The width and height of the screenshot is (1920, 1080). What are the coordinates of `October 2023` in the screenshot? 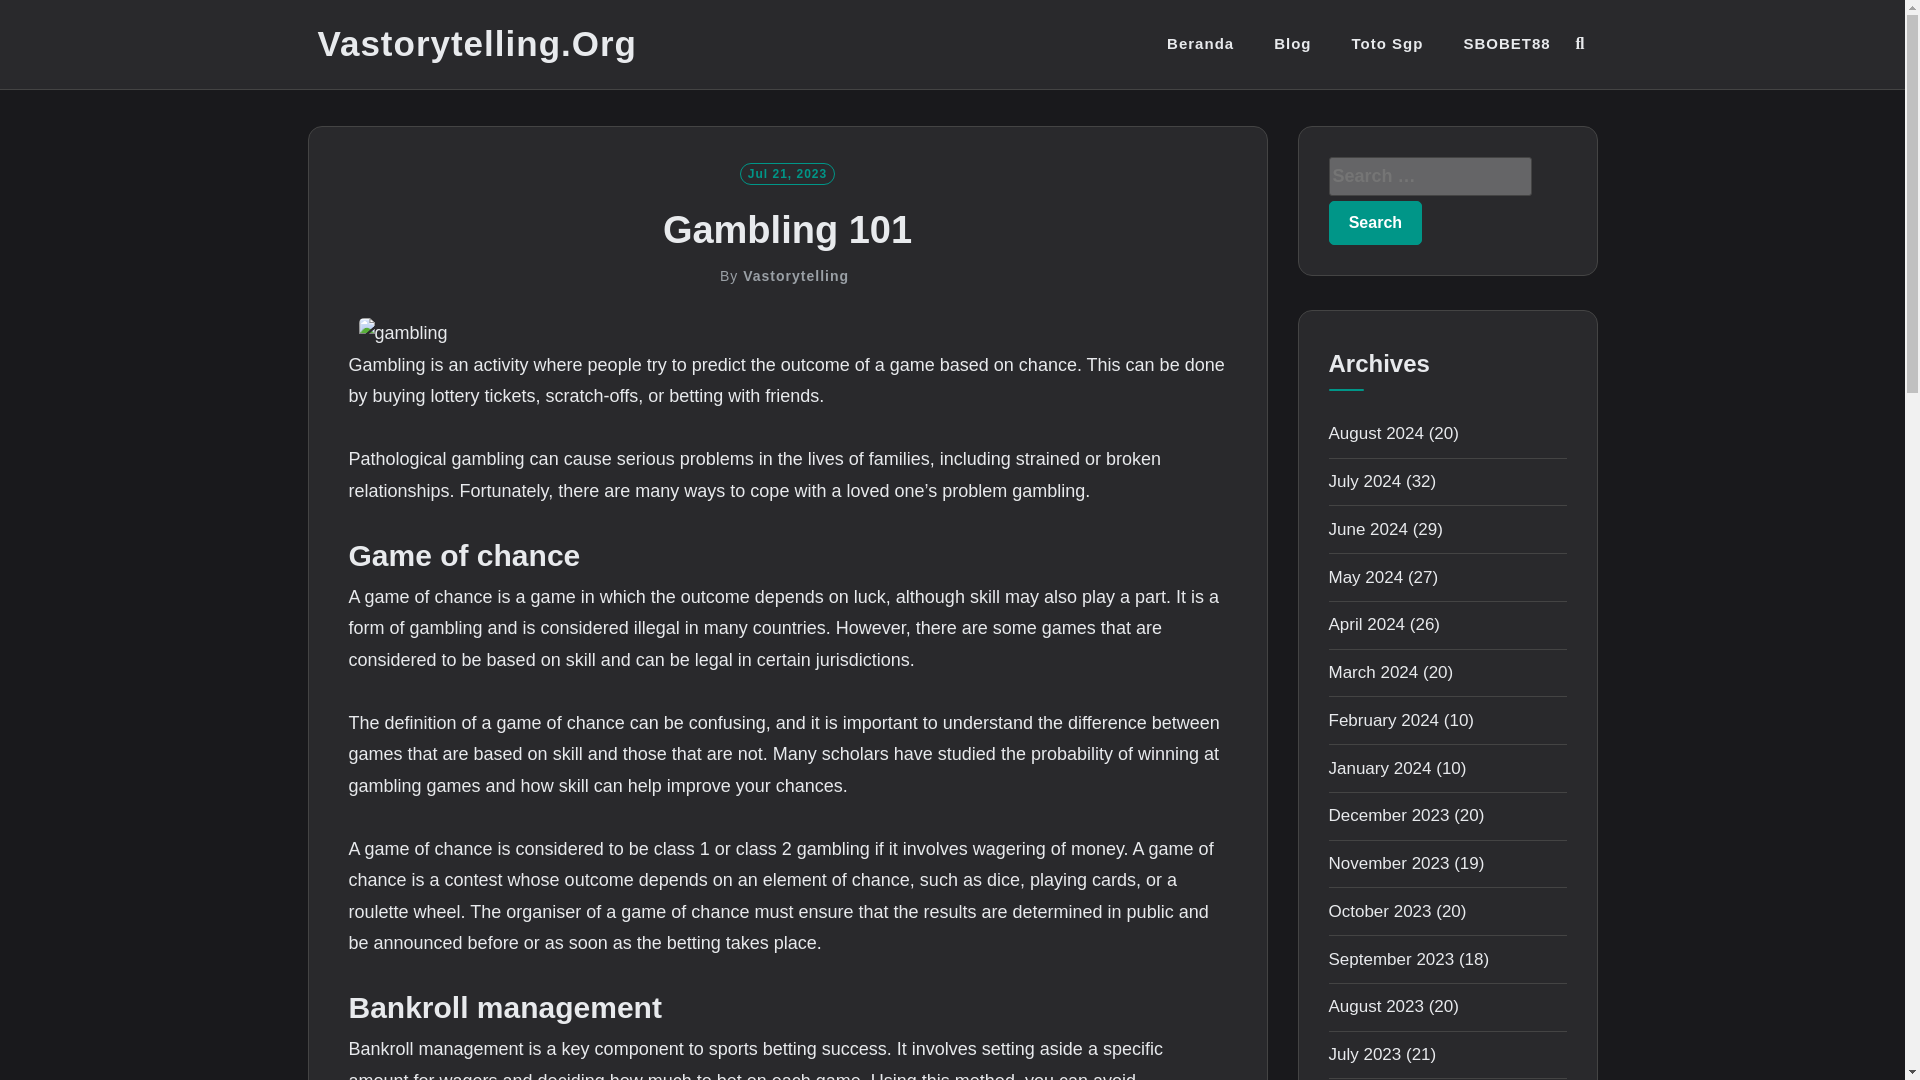 It's located at (1379, 911).